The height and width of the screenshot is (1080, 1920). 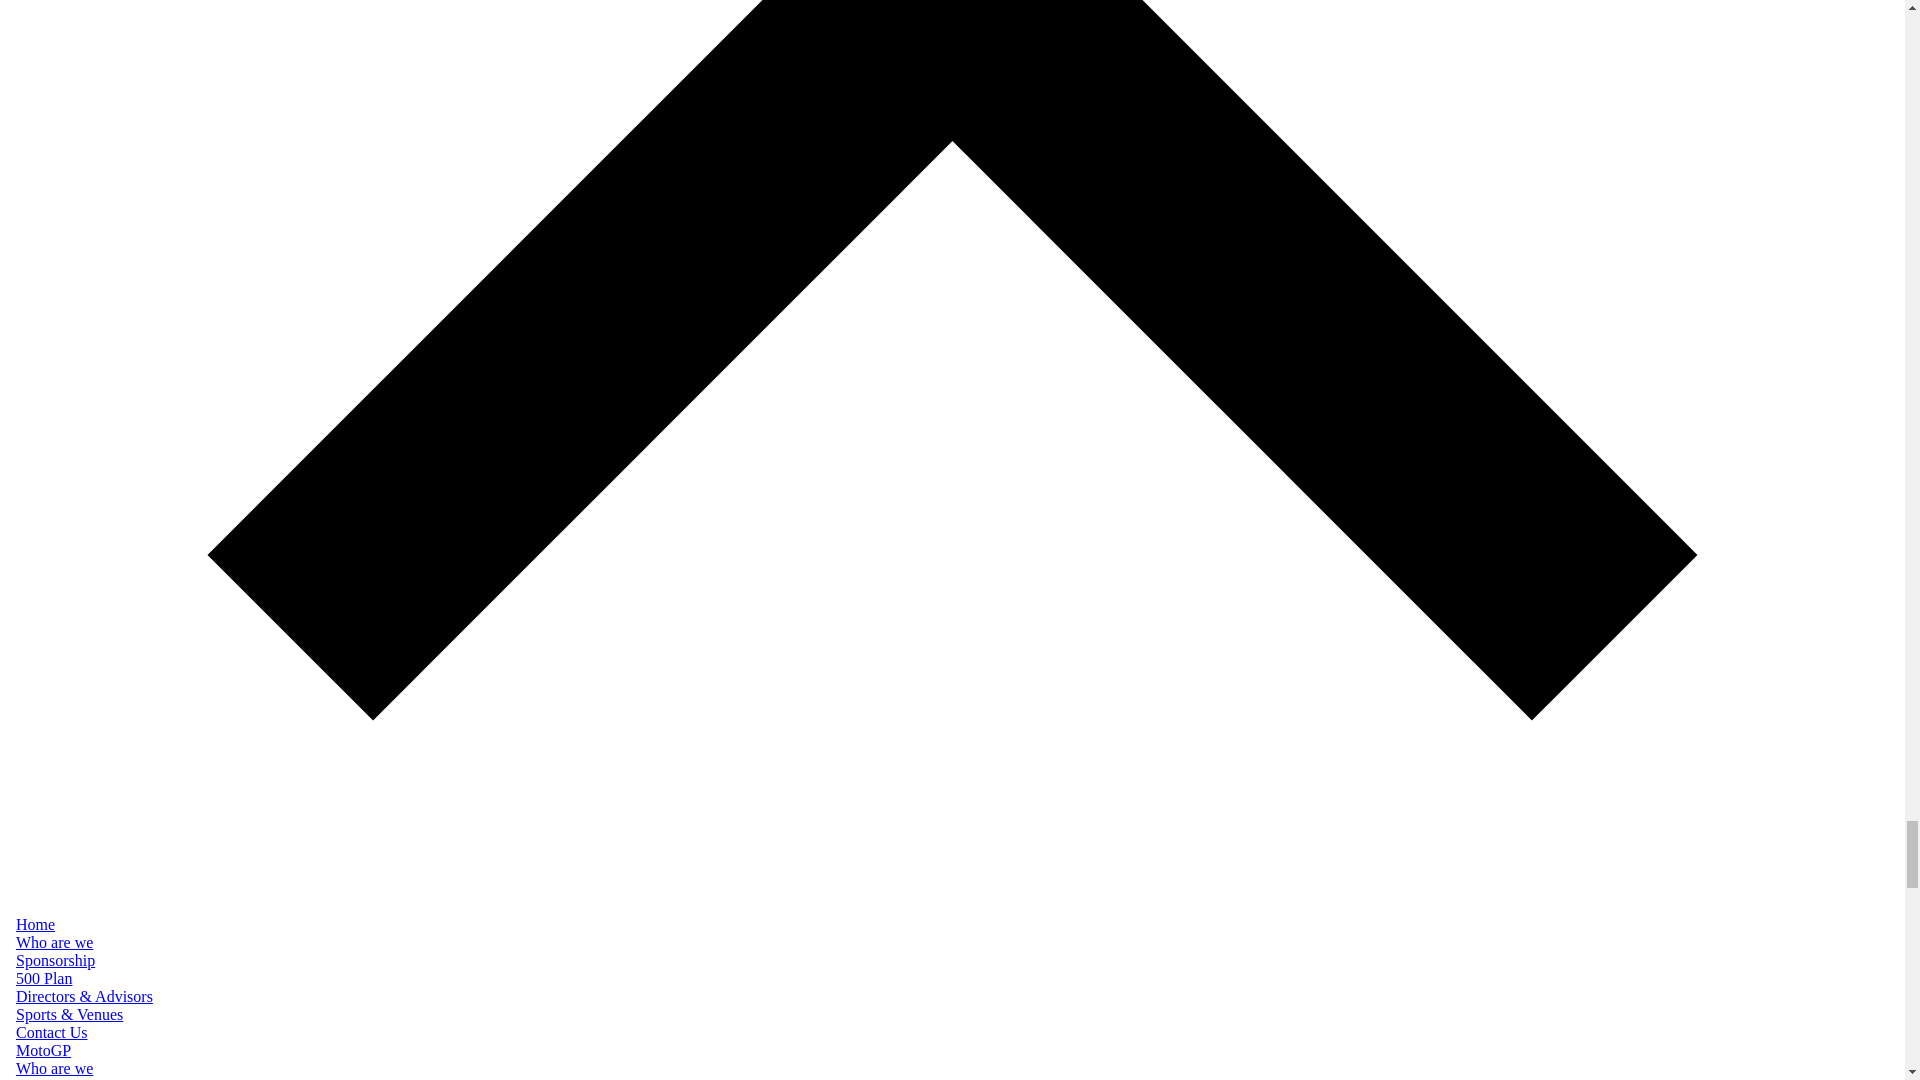 What do you see at coordinates (35, 924) in the screenshot?
I see `Home` at bounding box center [35, 924].